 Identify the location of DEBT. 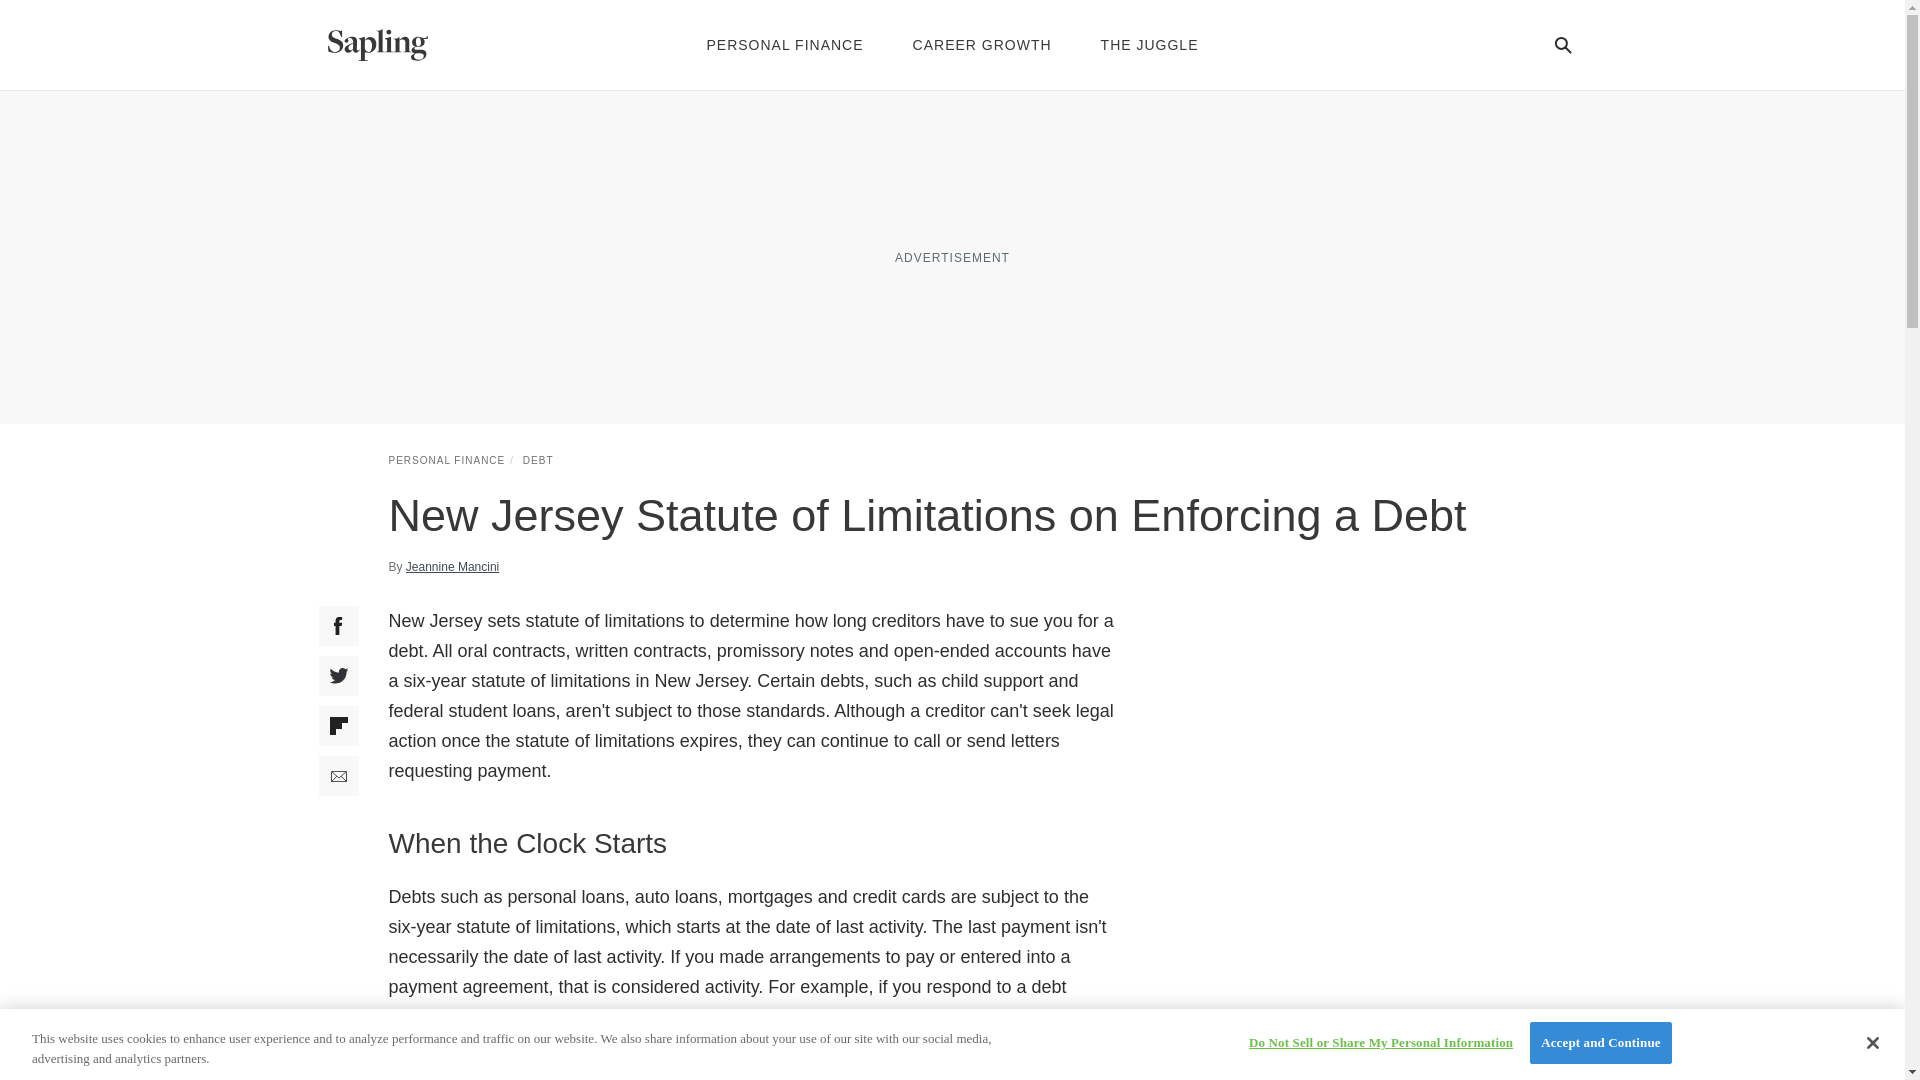
(538, 460).